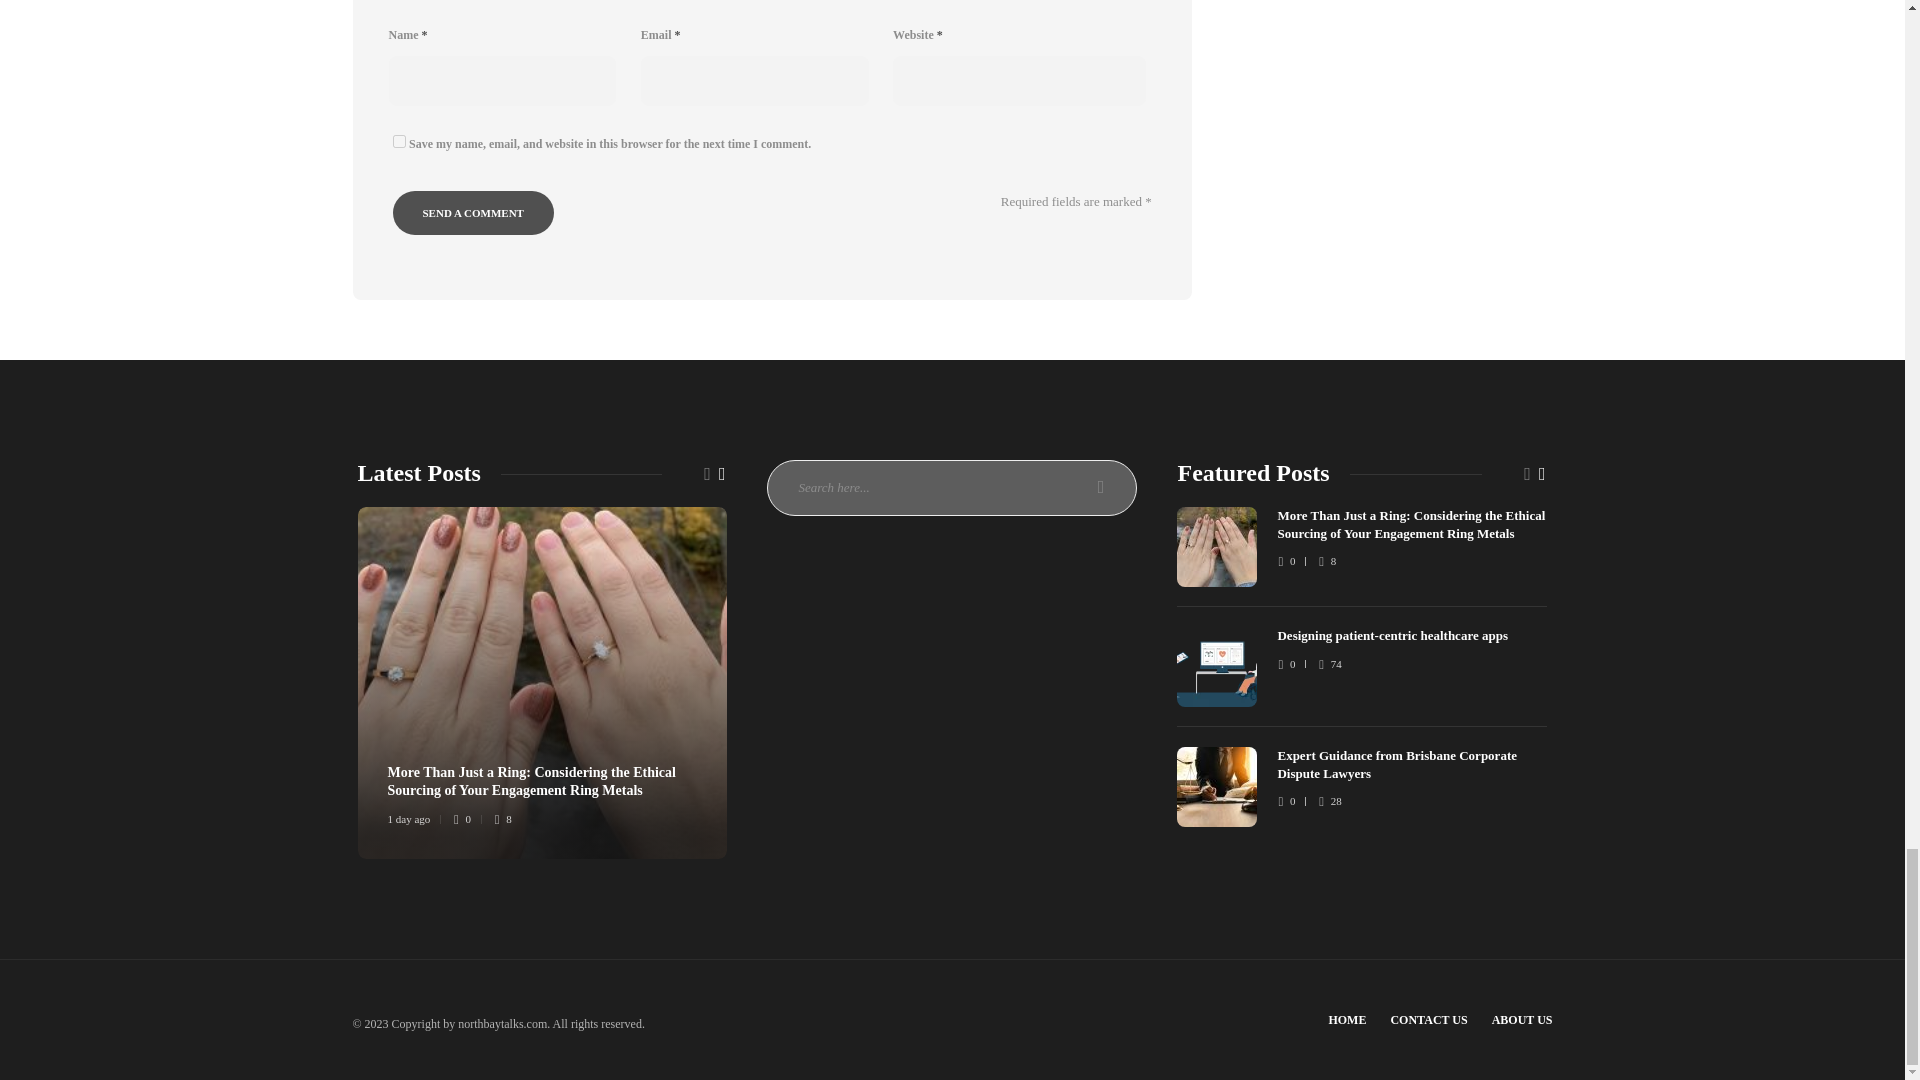 This screenshot has width=1920, height=1080. I want to click on yes, so click(398, 141).